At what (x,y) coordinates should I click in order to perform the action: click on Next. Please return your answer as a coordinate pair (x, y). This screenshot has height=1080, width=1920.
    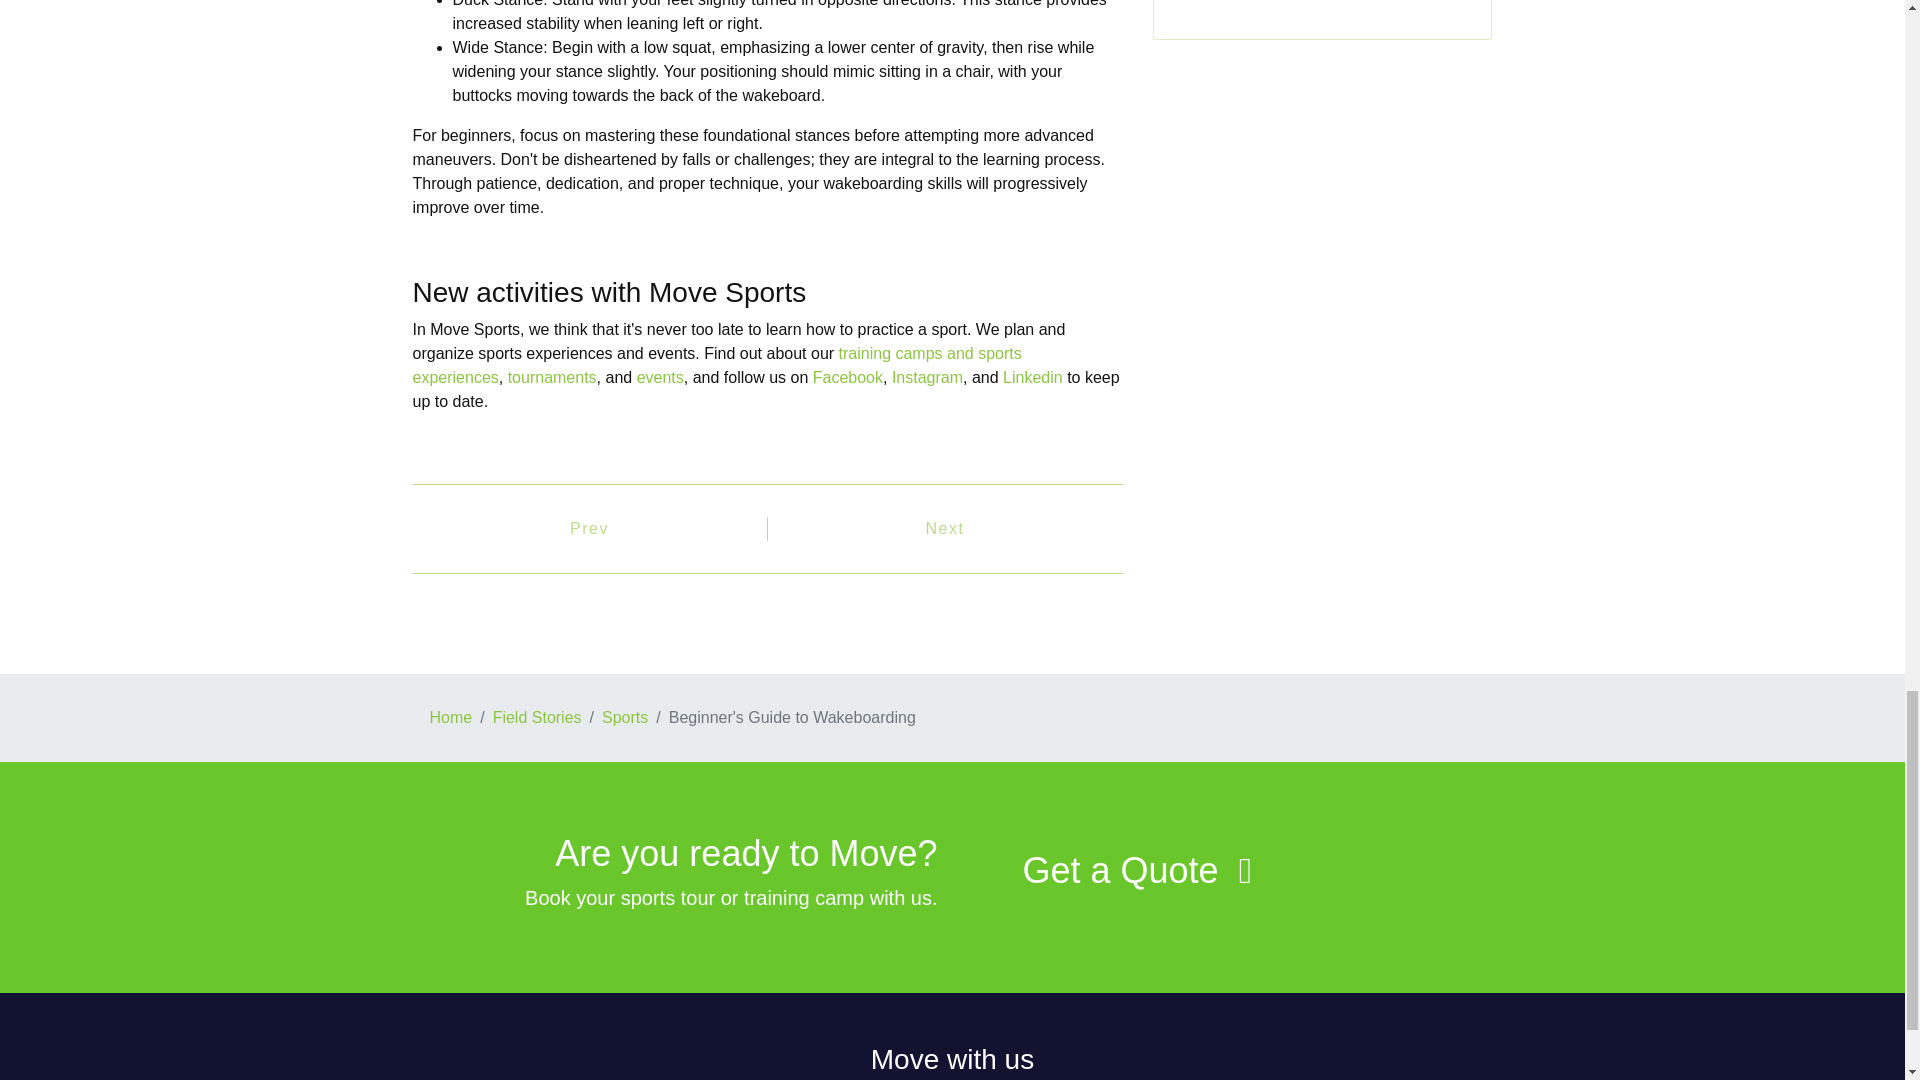
    Looking at the image, I should click on (945, 529).